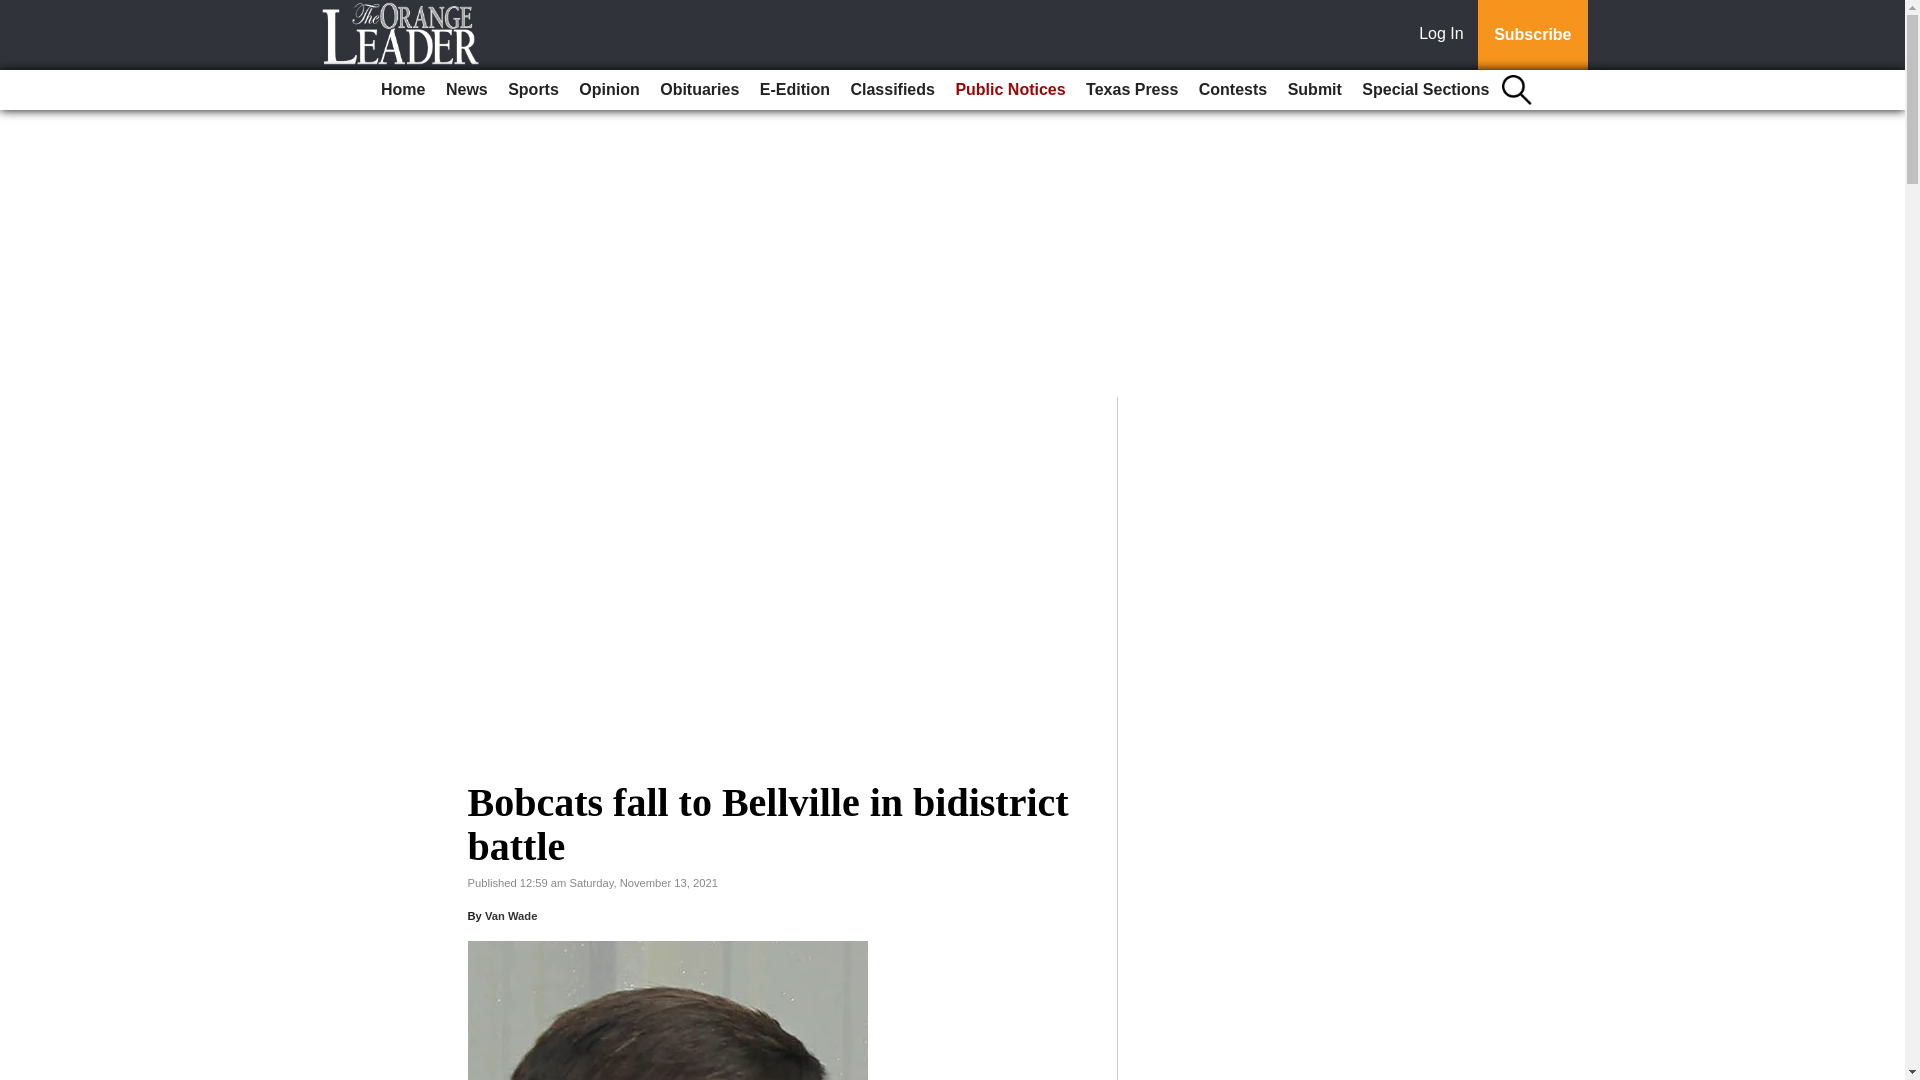 The height and width of the screenshot is (1080, 1920). I want to click on Sports, so click(532, 90).